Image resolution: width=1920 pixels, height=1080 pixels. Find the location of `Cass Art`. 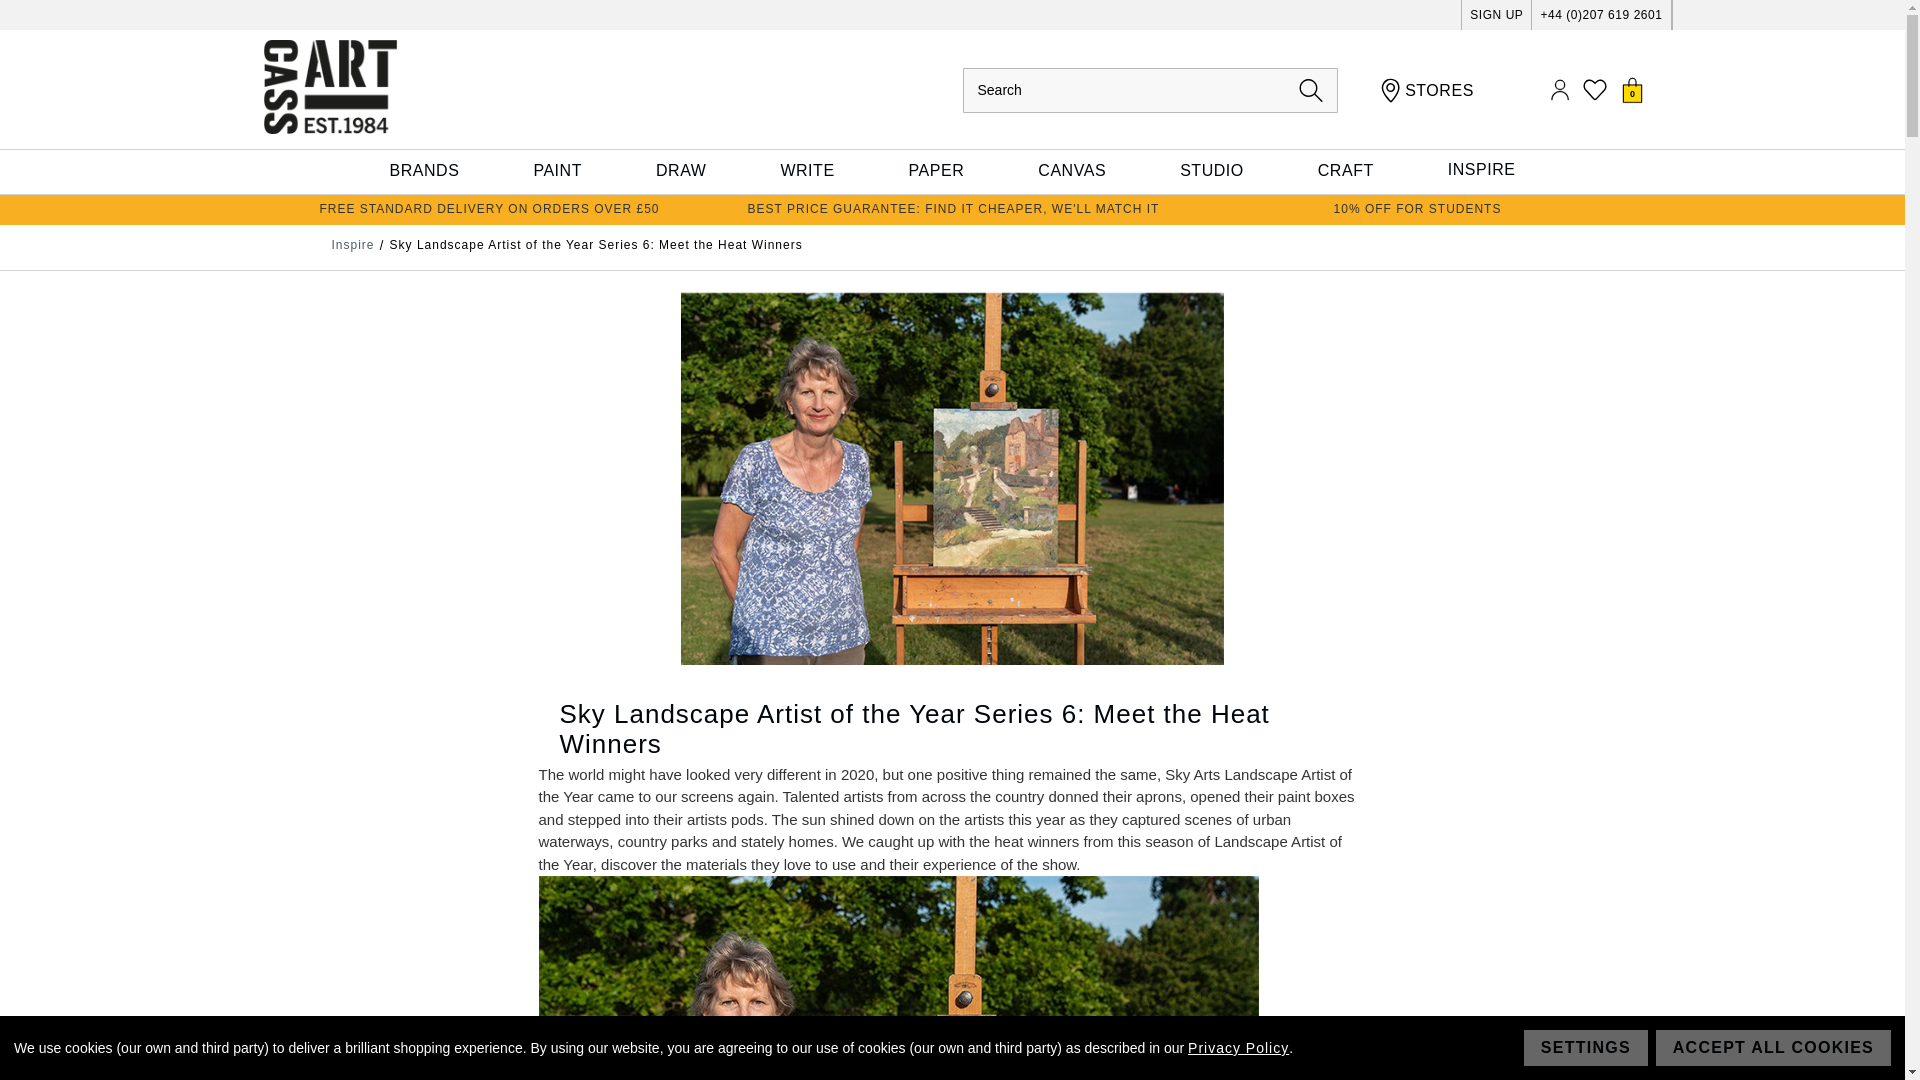

Cass Art is located at coordinates (329, 86).